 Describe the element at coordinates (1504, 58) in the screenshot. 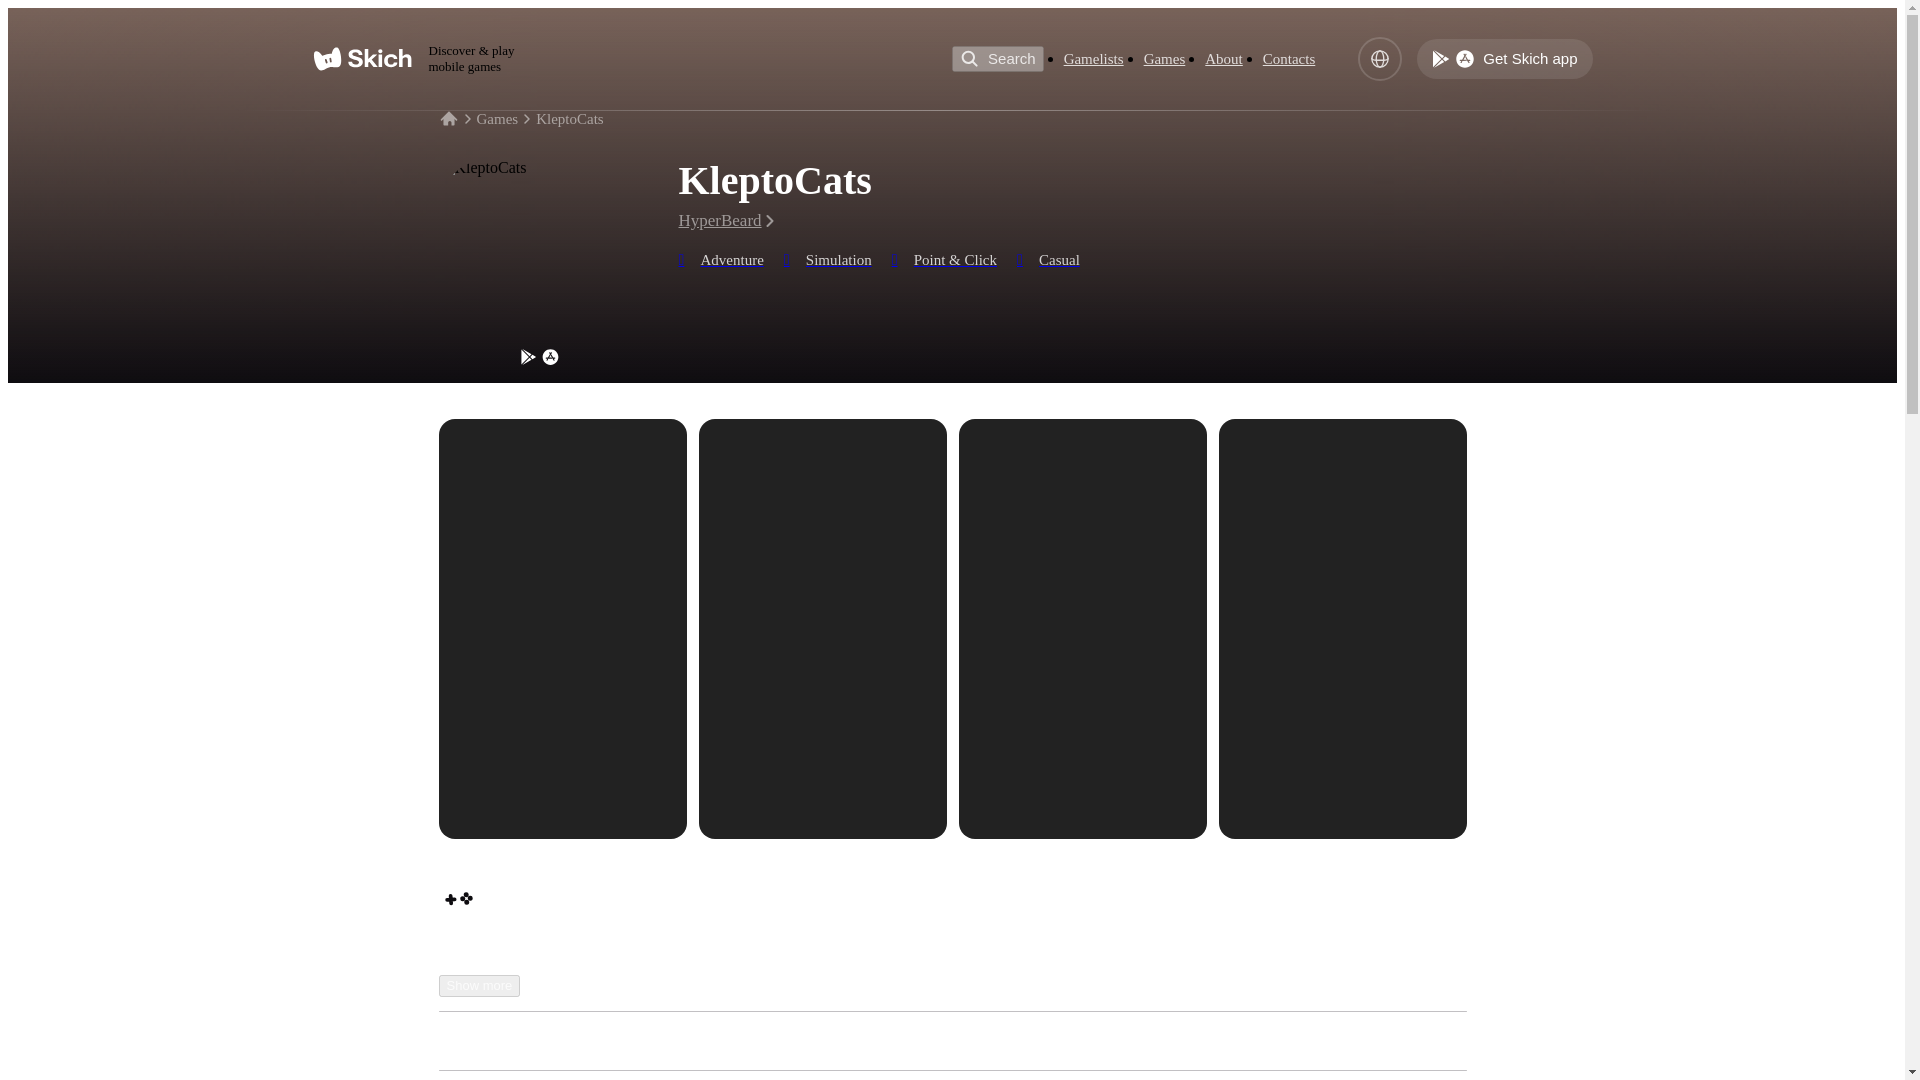

I see `Get Skich app` at that location.